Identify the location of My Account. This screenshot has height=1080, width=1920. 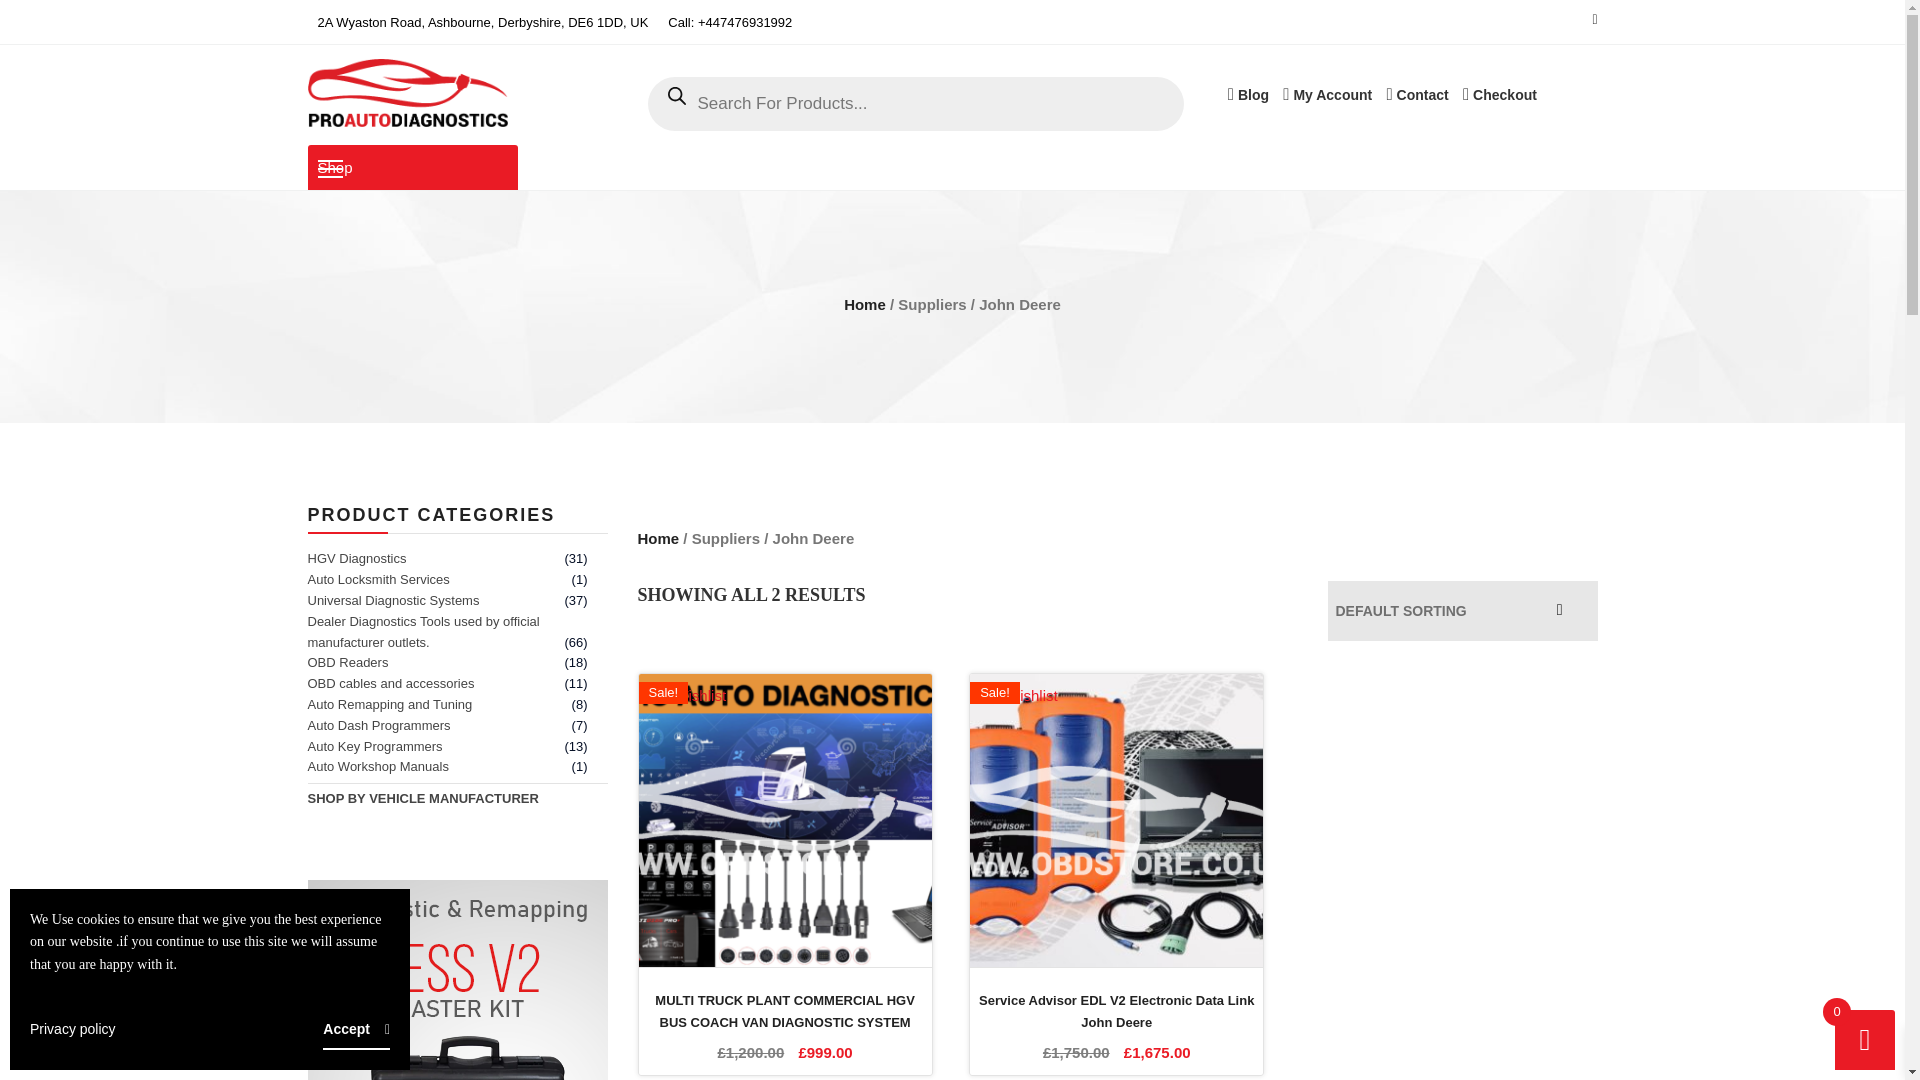
(1327, 94).